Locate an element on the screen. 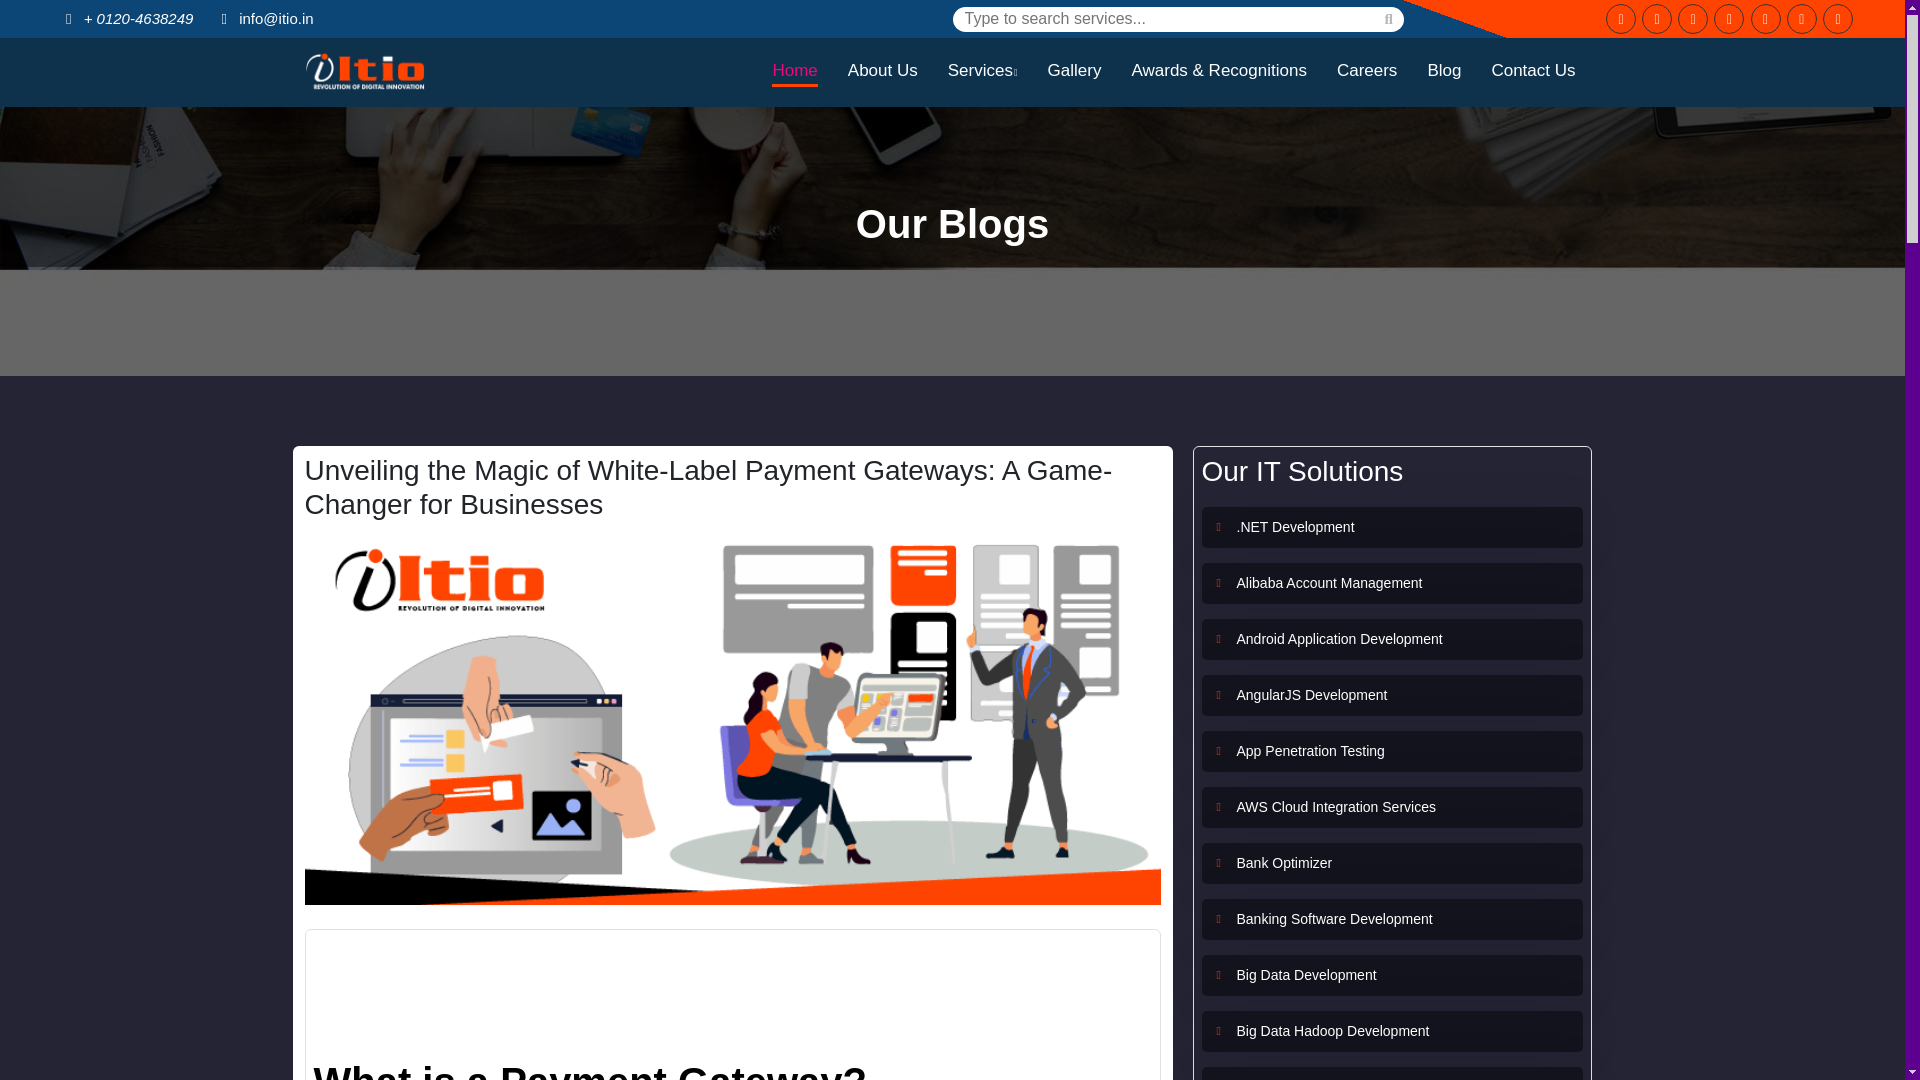 The height and width of the screenshot is (1080, 1920). How to reach is located at coordinates (1802, 18).